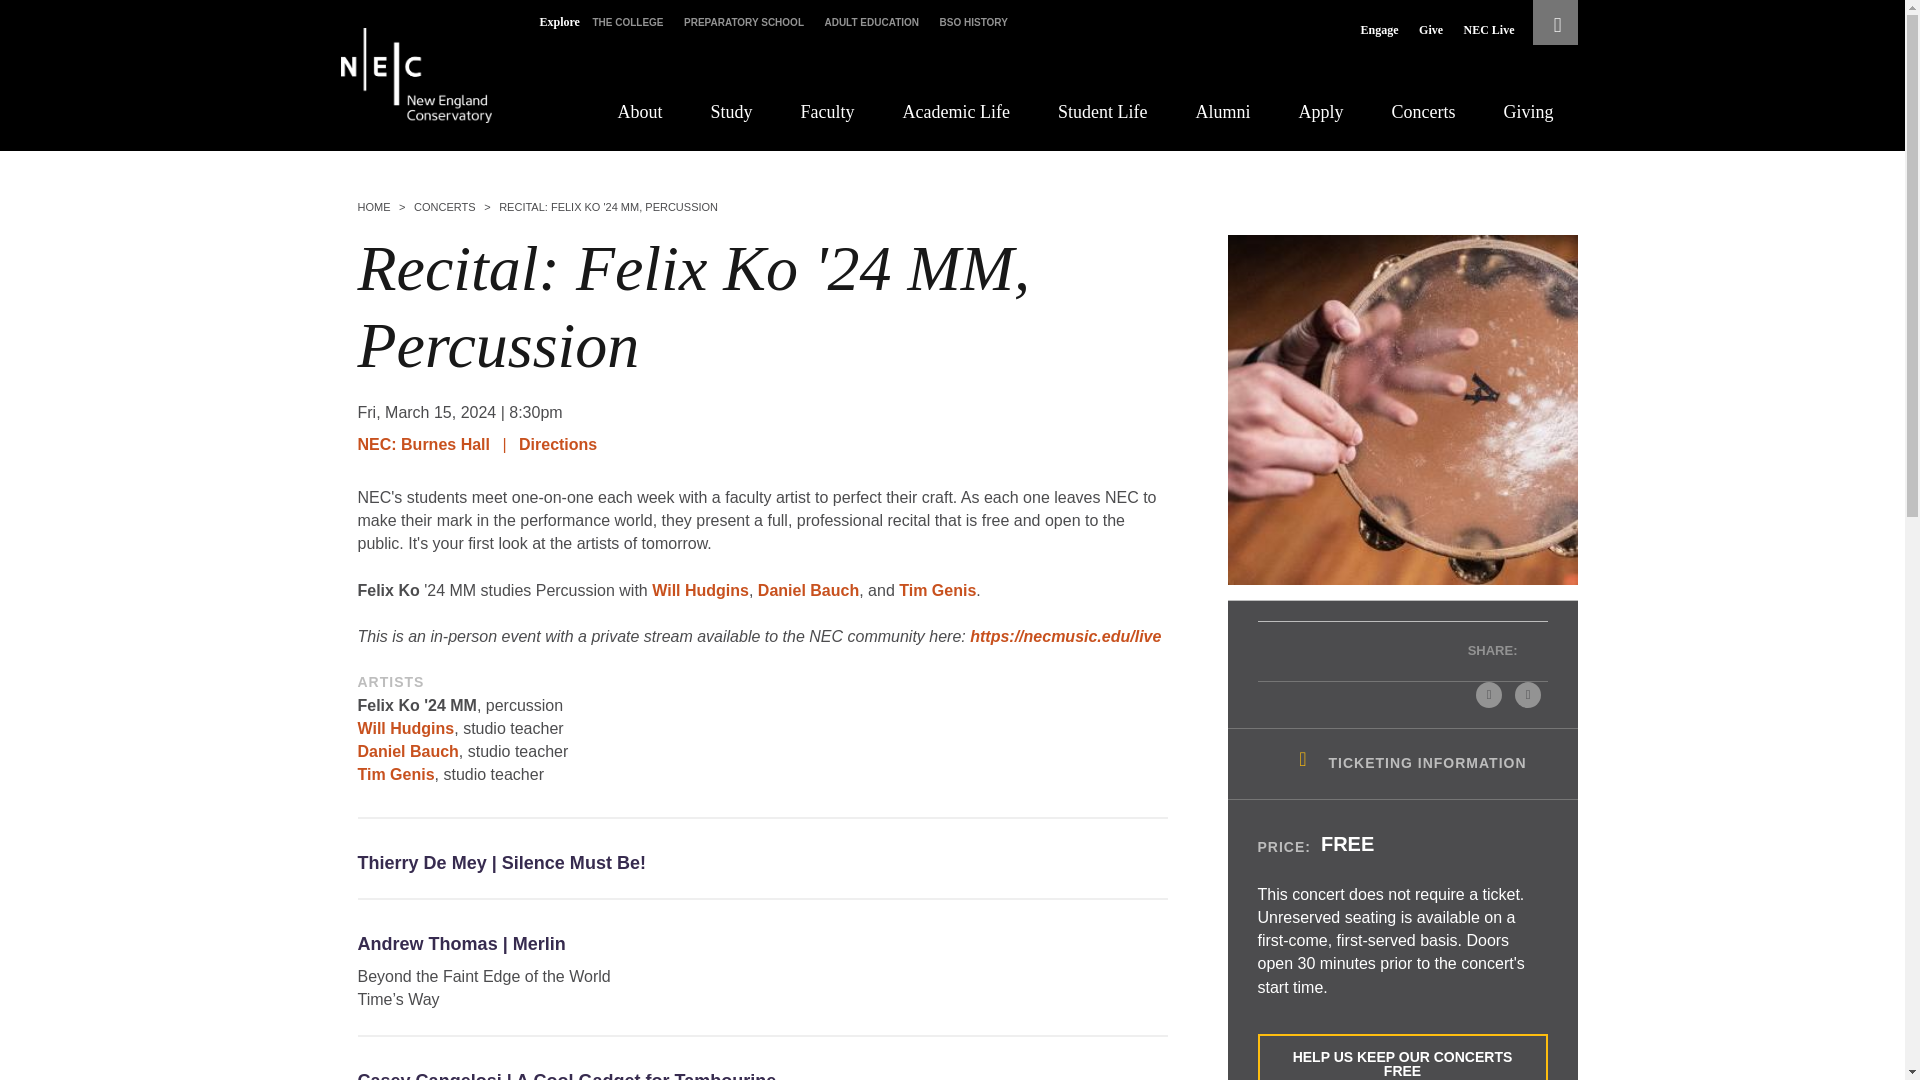  What do you see at coordinates (731, 112) in the screenshot?
I see `Study` at bounding box center [731, 112].